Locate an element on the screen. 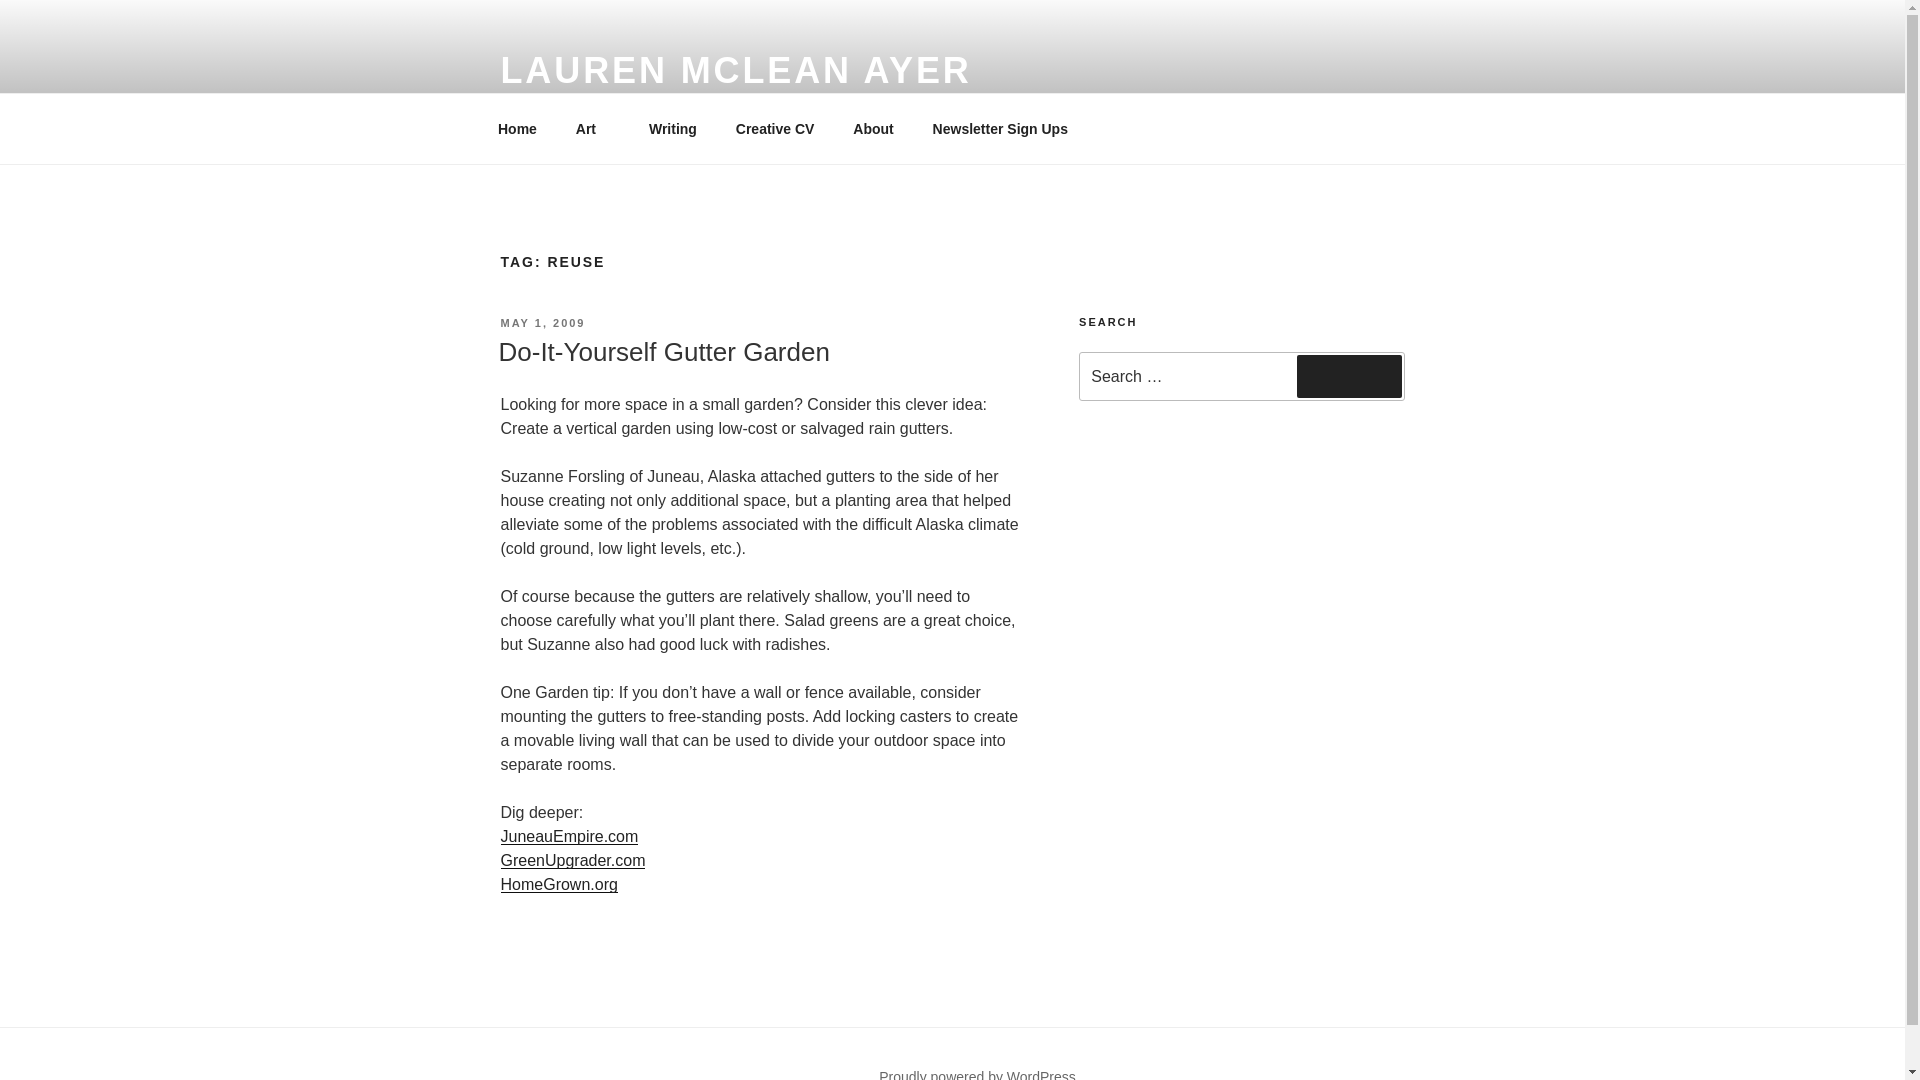  Do-It-Yourself Gutter Garden is located at coordinates (663, 352).